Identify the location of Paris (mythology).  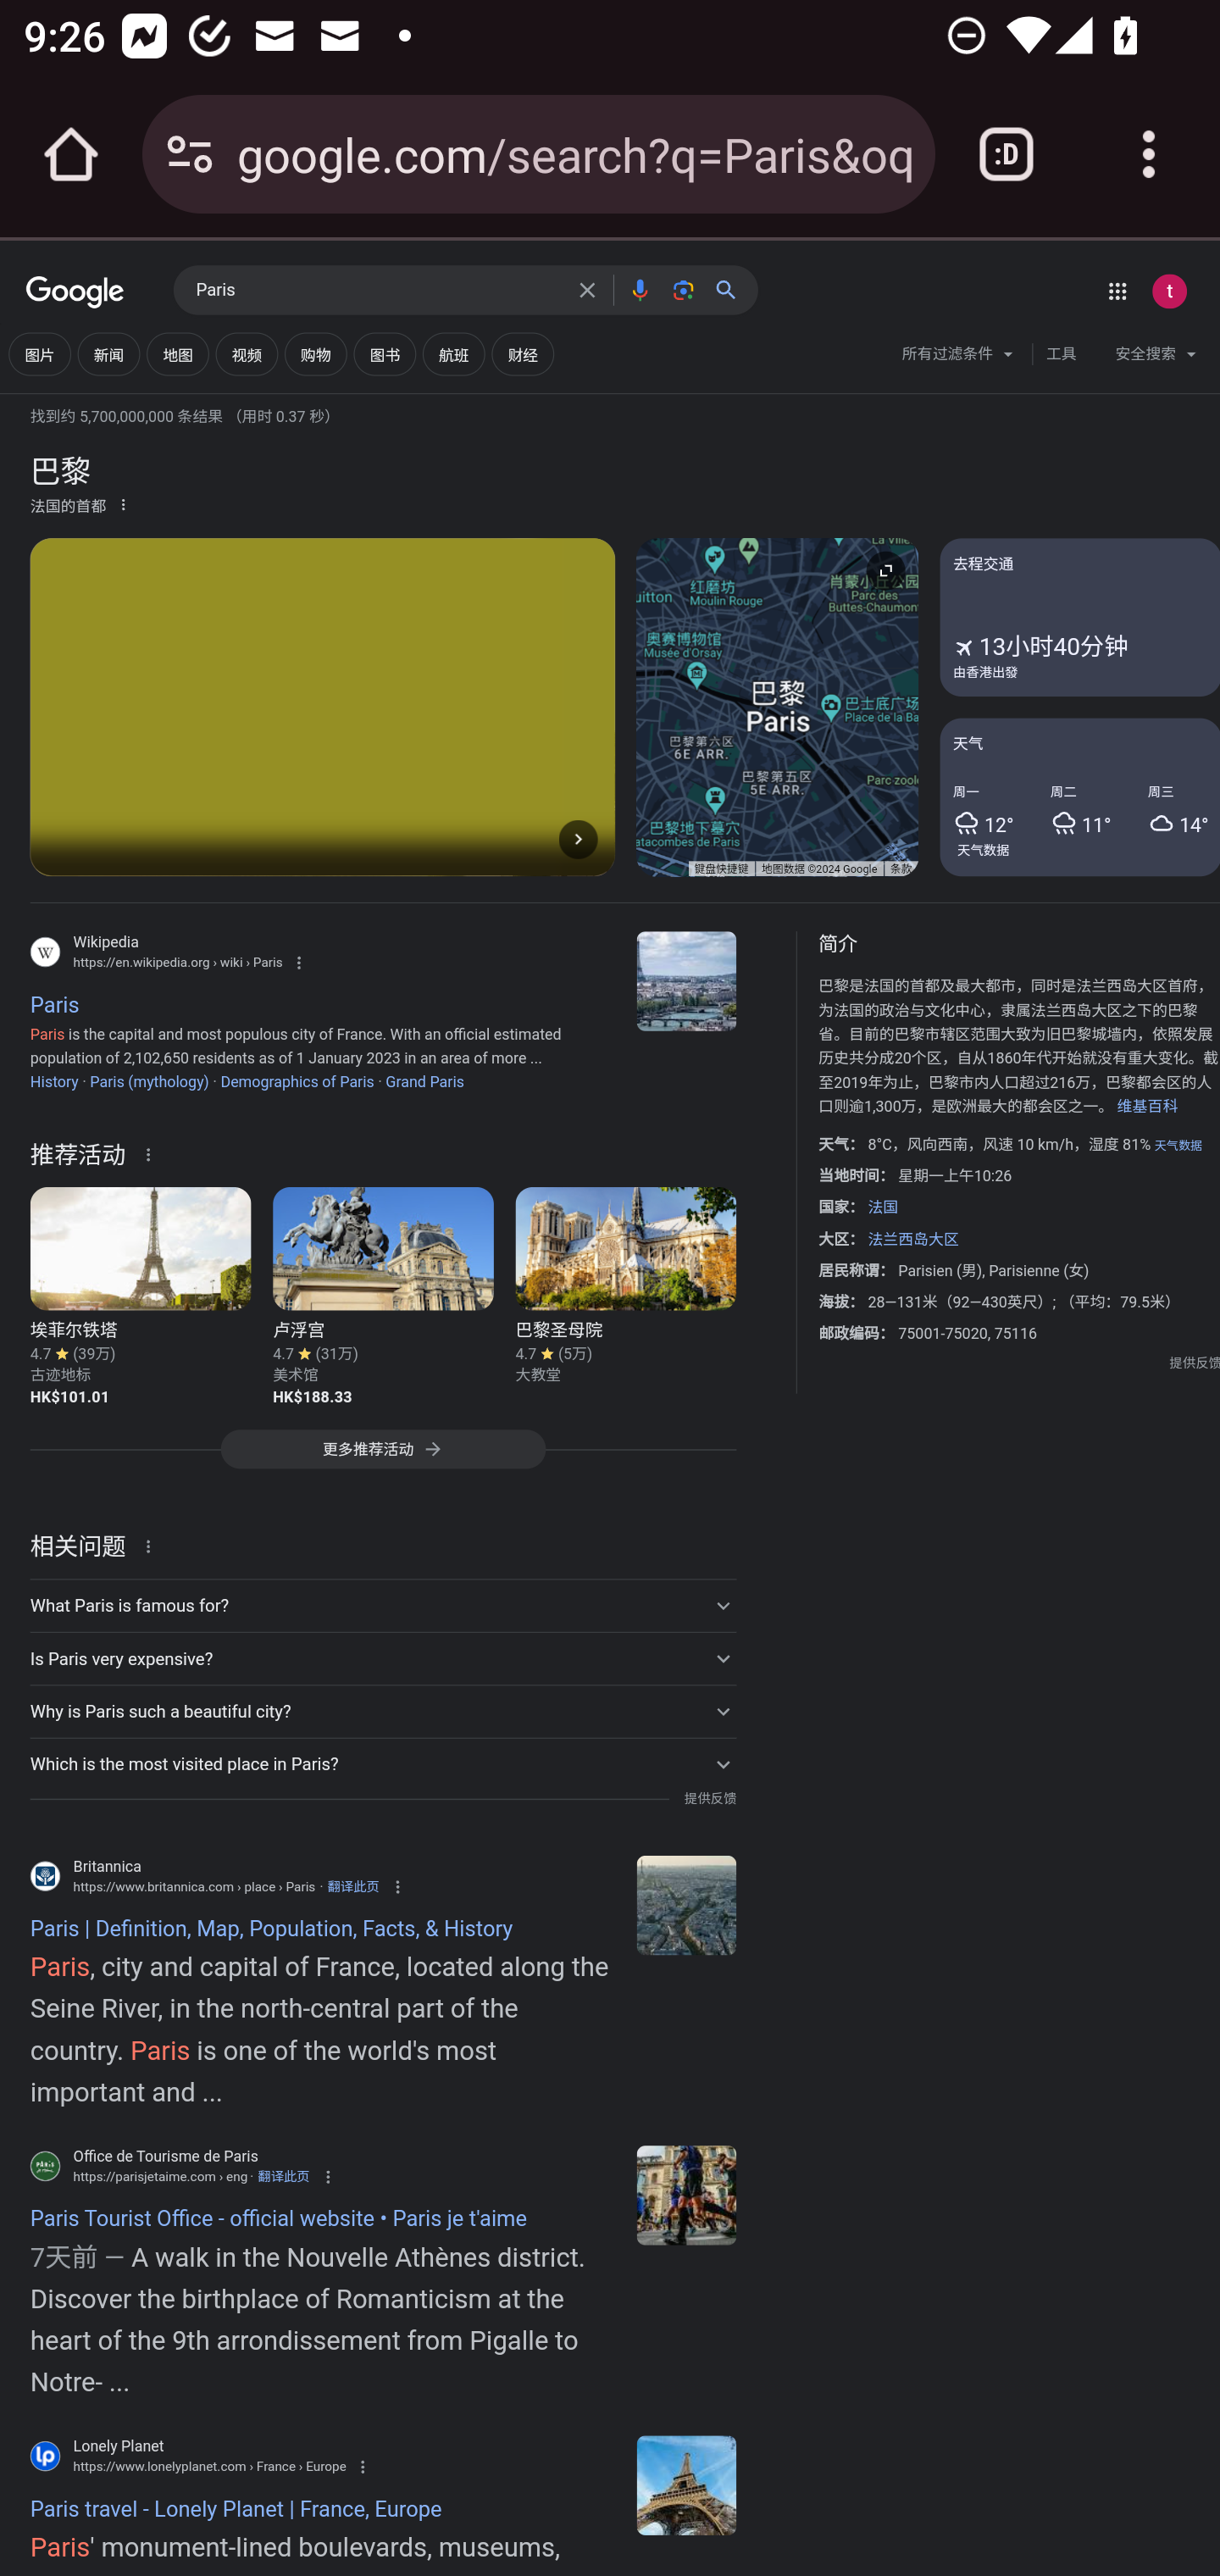
(149, 1081).